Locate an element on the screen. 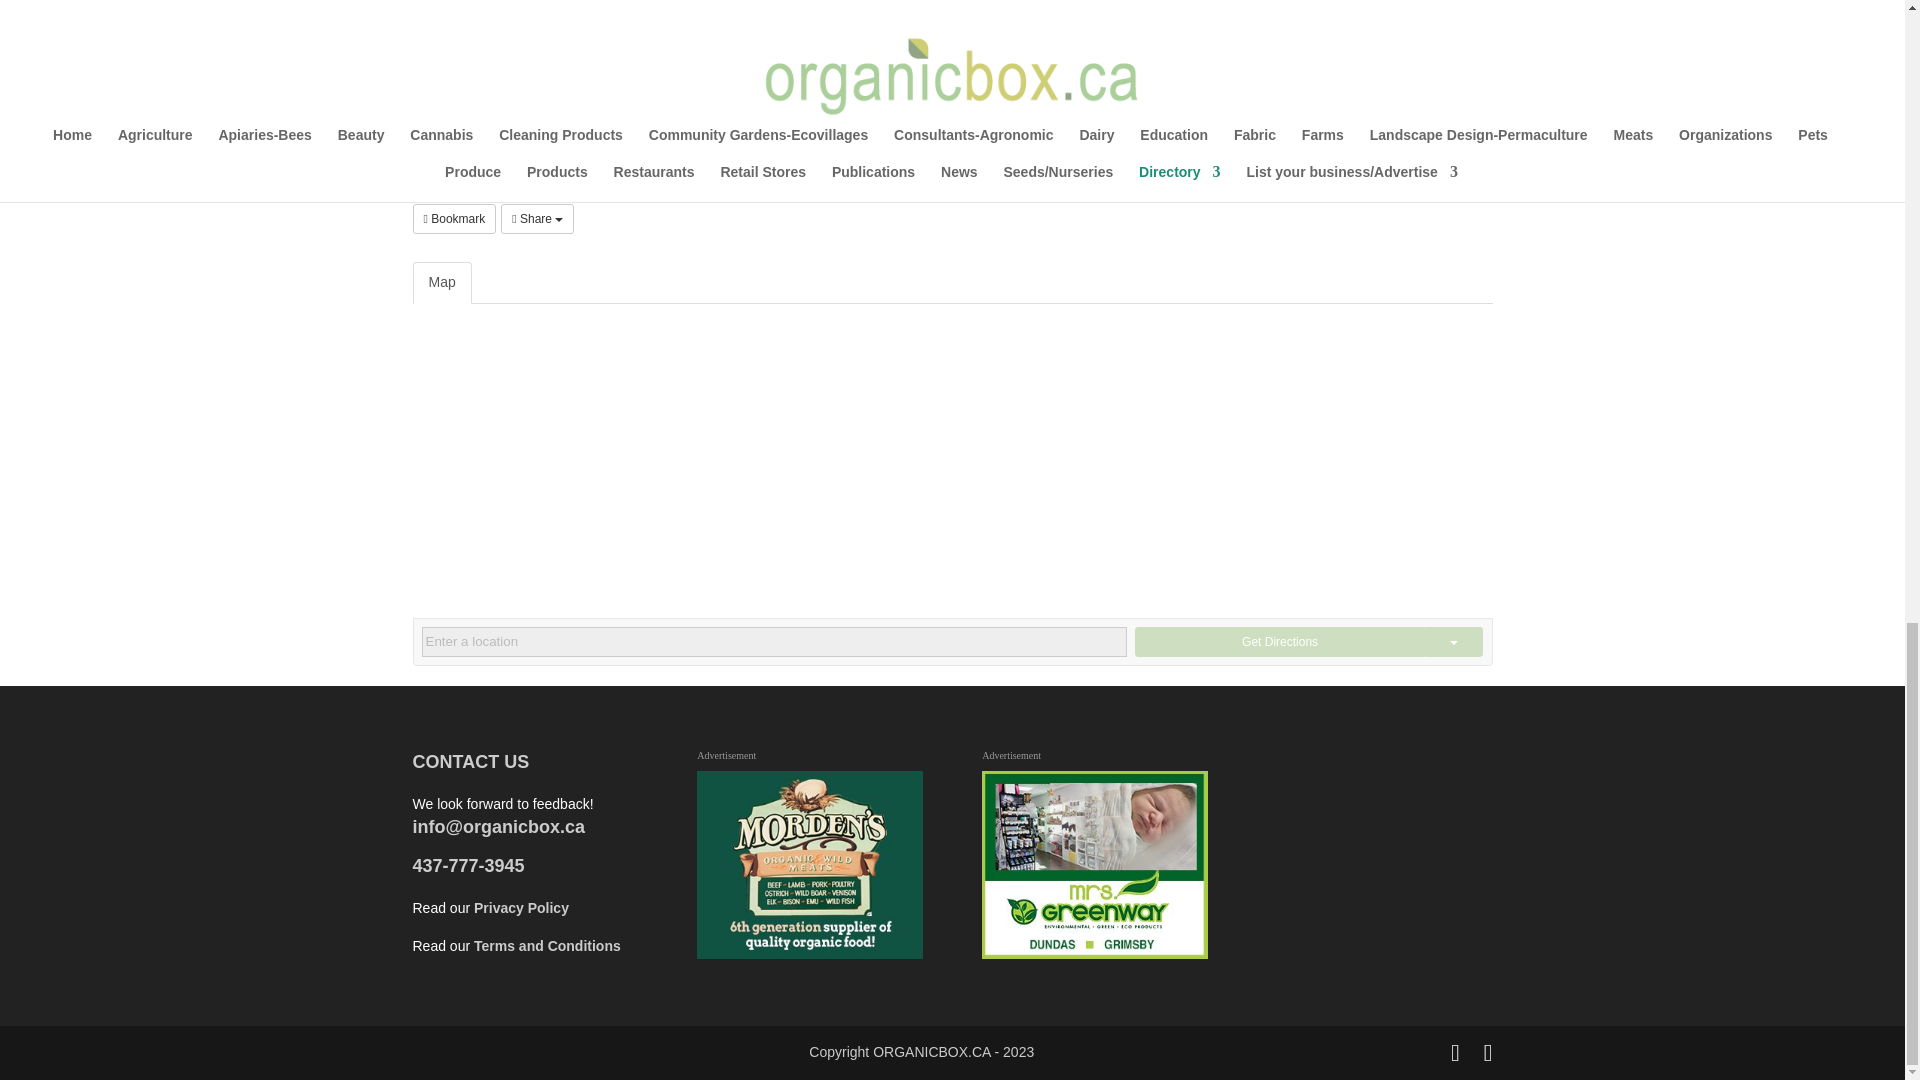  Morden's Organic Farm Store is located at coordinates (808, 865).